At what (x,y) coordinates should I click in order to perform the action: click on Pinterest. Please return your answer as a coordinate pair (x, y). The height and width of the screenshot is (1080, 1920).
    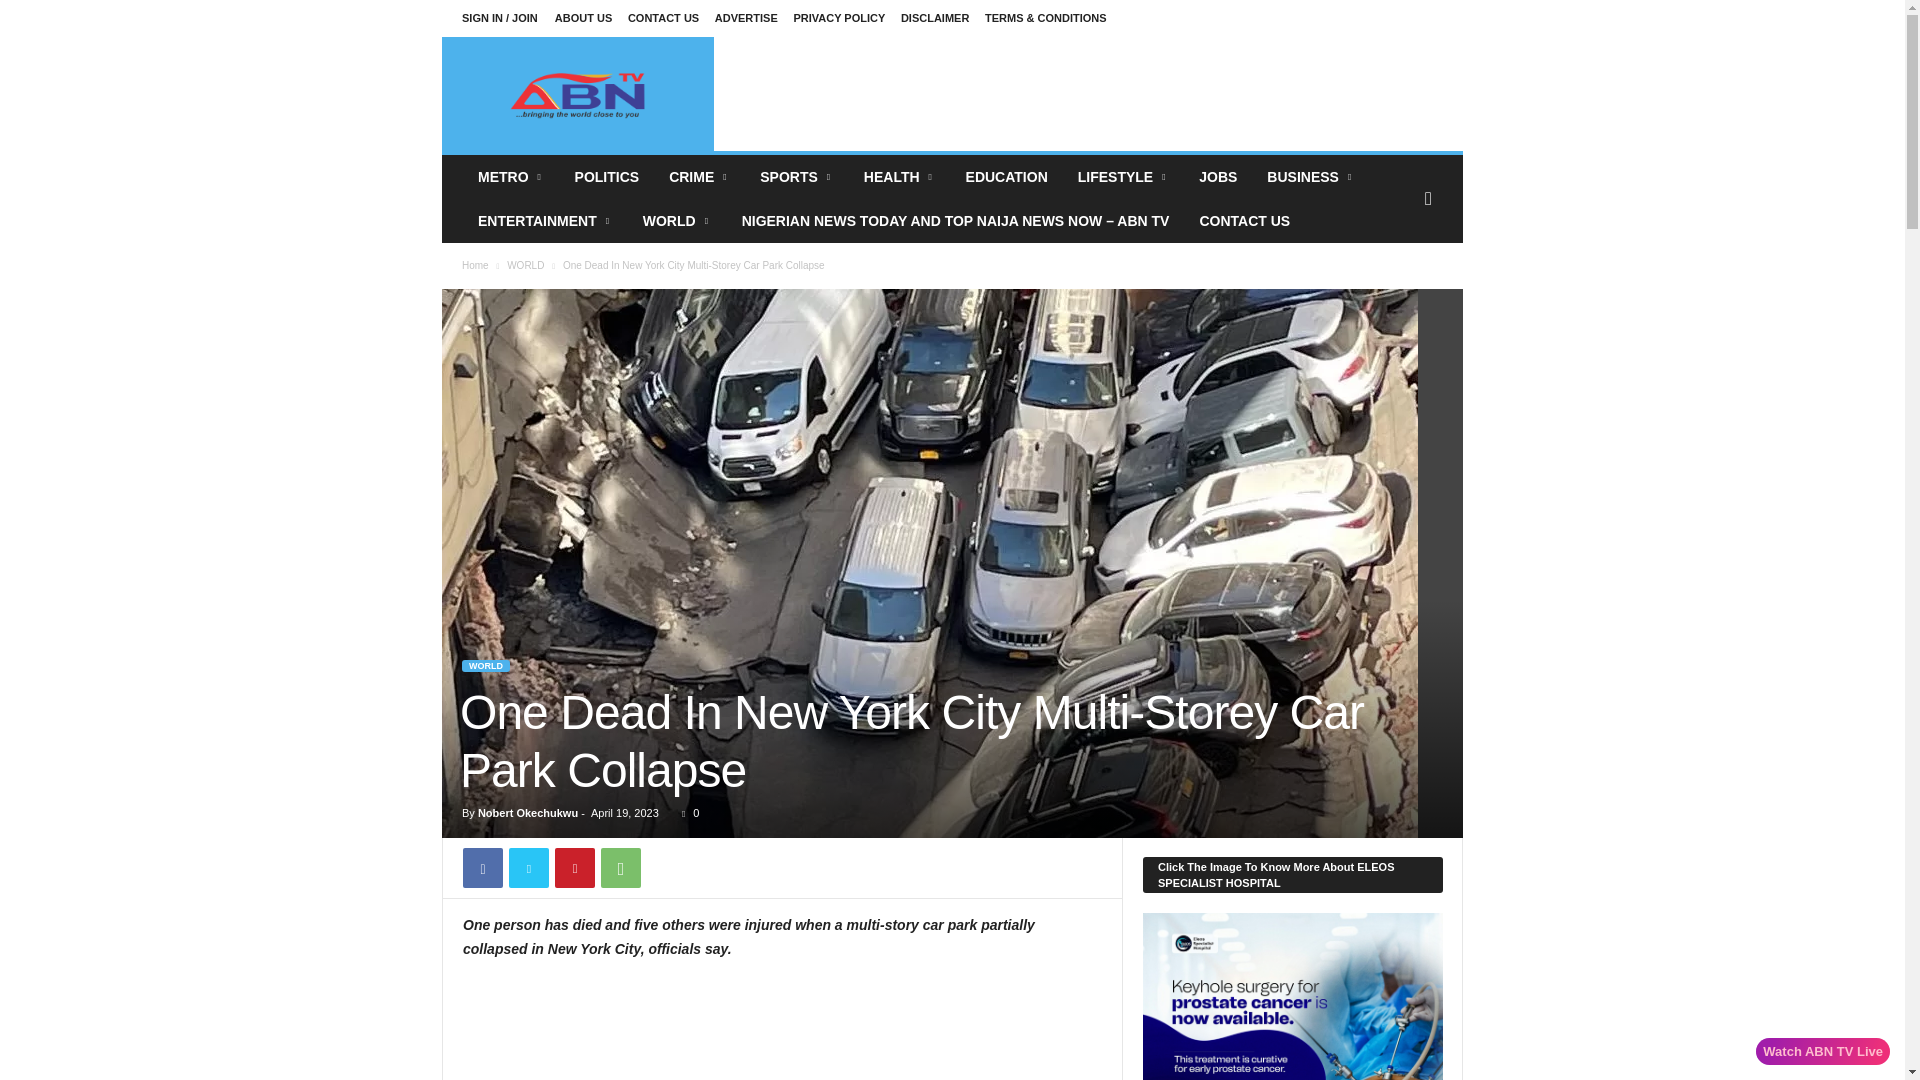
    Looking at the image, I should click on (574, 867).